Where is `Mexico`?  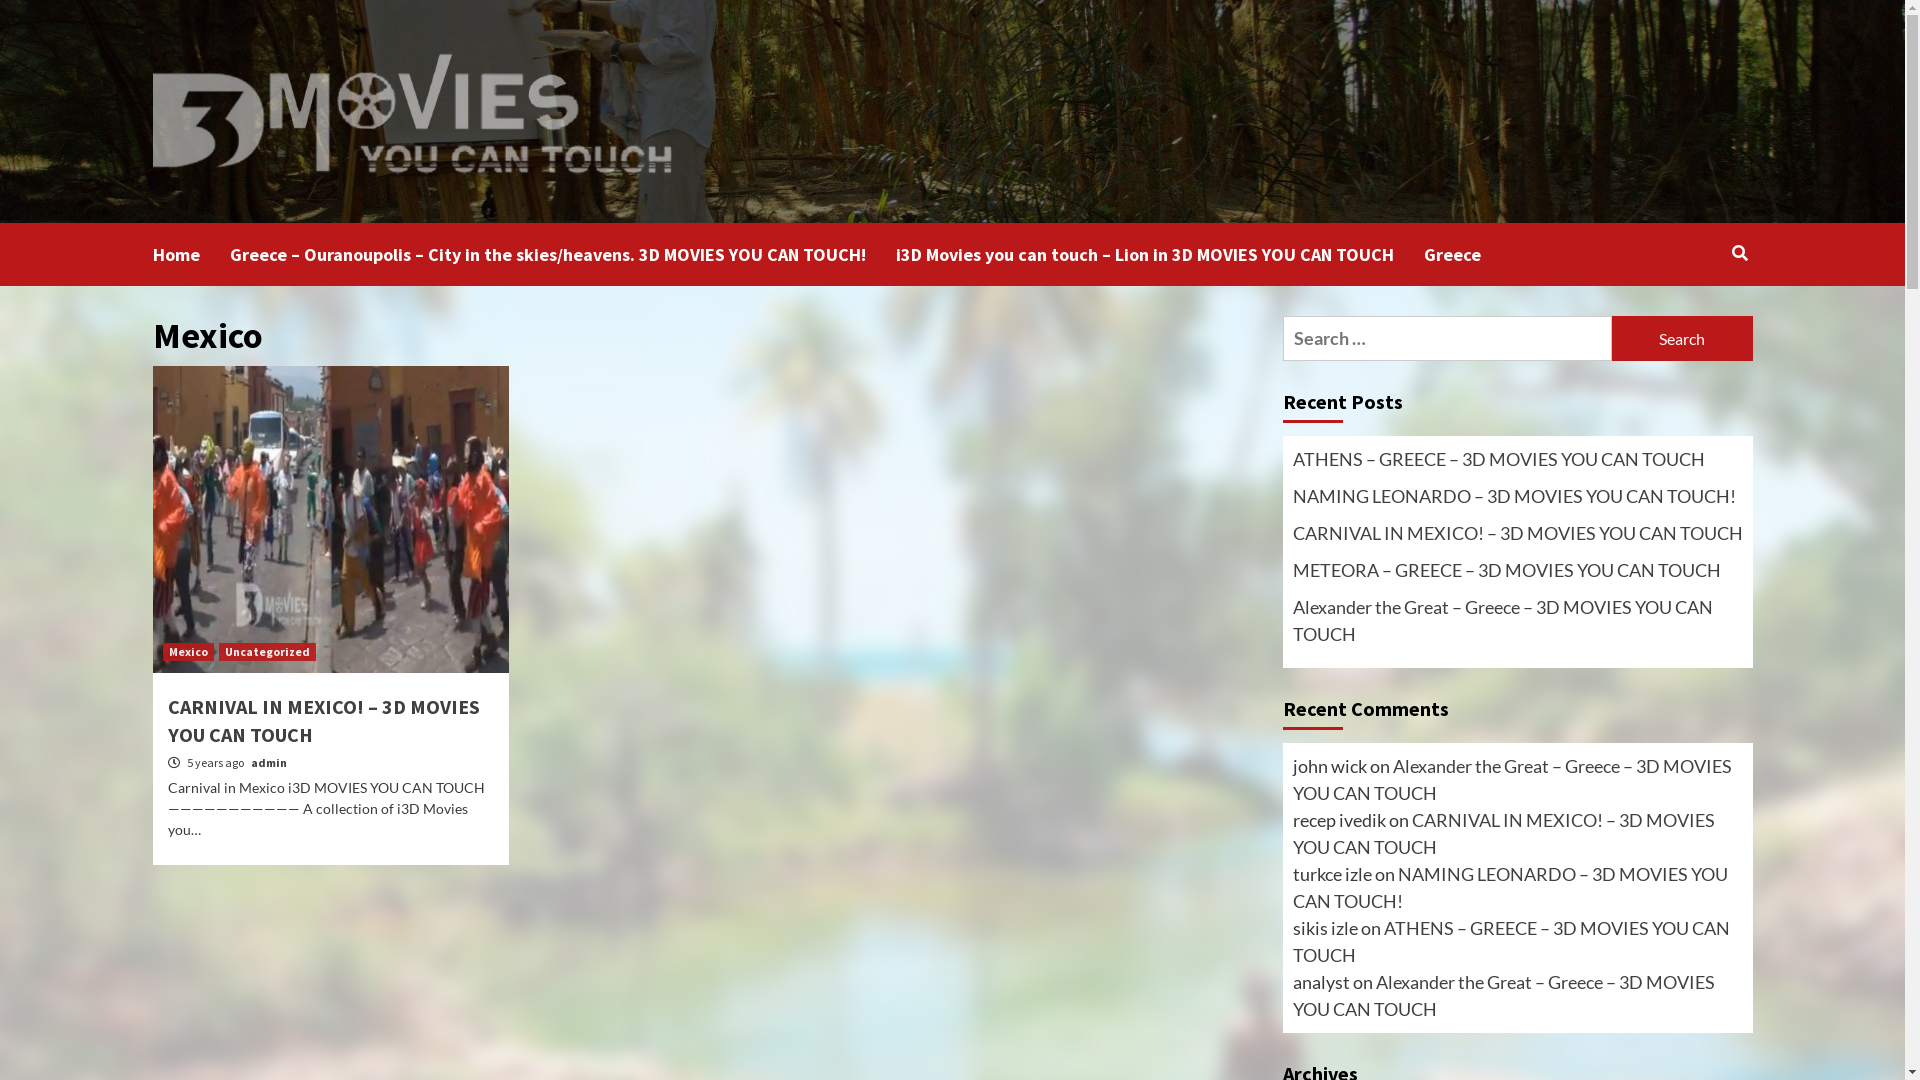
Mexico is located at coordinates (188, 652).